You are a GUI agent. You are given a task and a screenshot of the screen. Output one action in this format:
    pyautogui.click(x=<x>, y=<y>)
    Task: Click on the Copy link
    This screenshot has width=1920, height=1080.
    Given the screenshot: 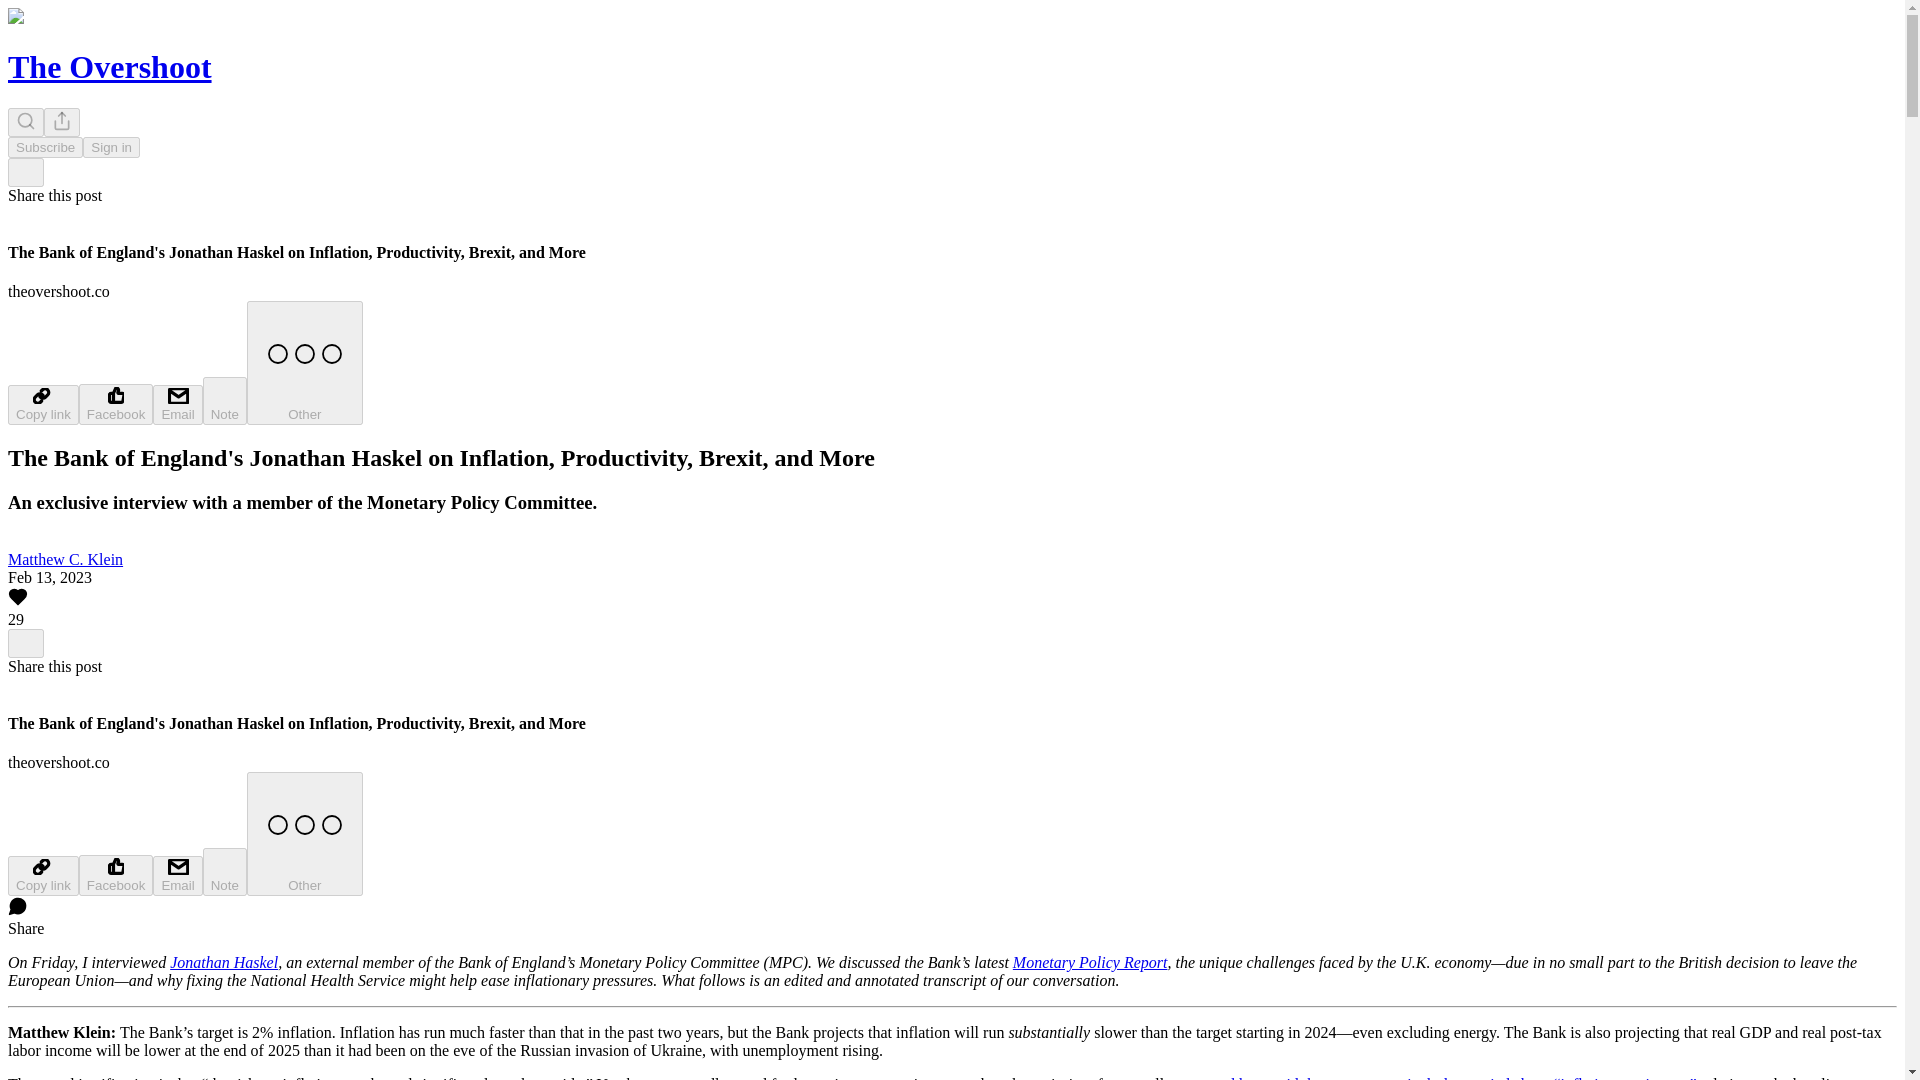 What is the action you would take?
    pyautogui.click(x=42, y=404)
    